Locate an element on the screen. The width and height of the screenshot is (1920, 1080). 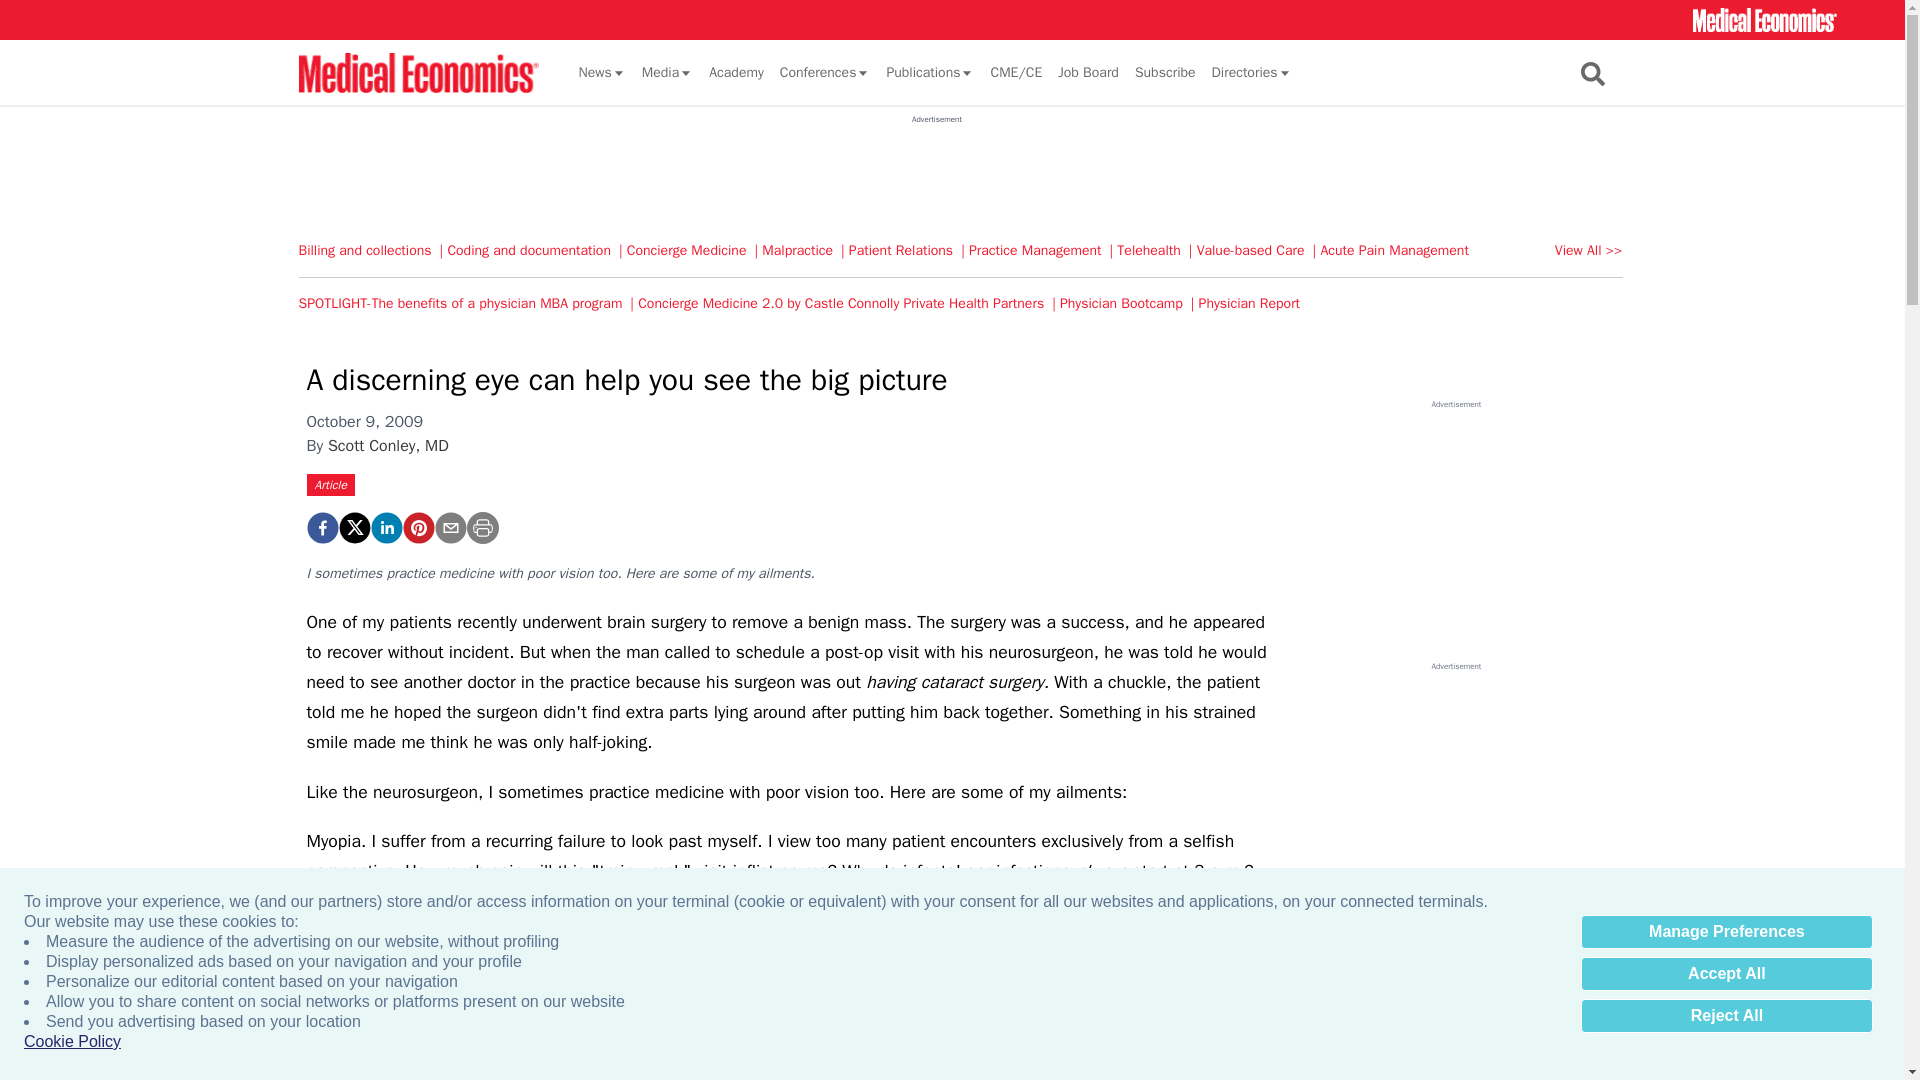
A discerning eye can help you see the big picture is located at coordinates (321, 528).